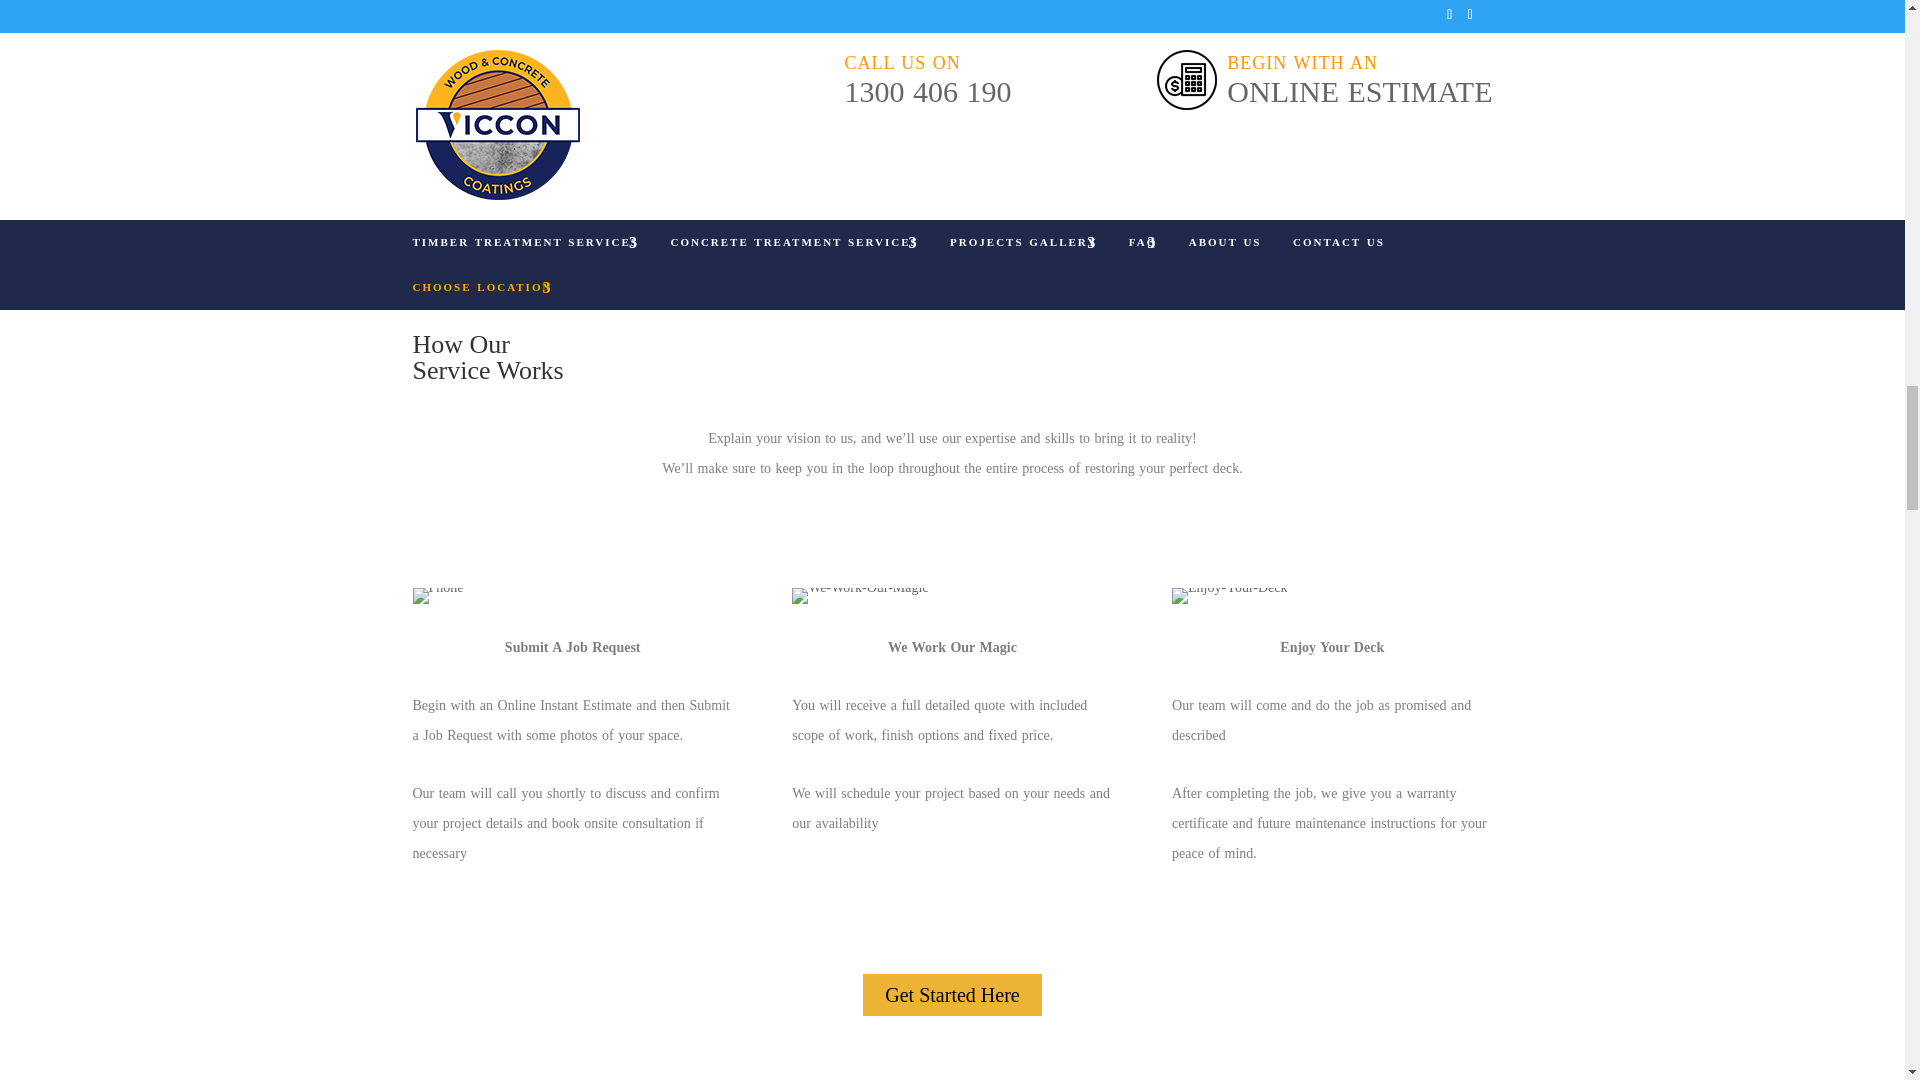 The width and height of the screenshot is (1920, 1080). What do you see at coordinates (437, 595) in the screenshot?
I see `Phone-2` at bounding box center [437, 595].